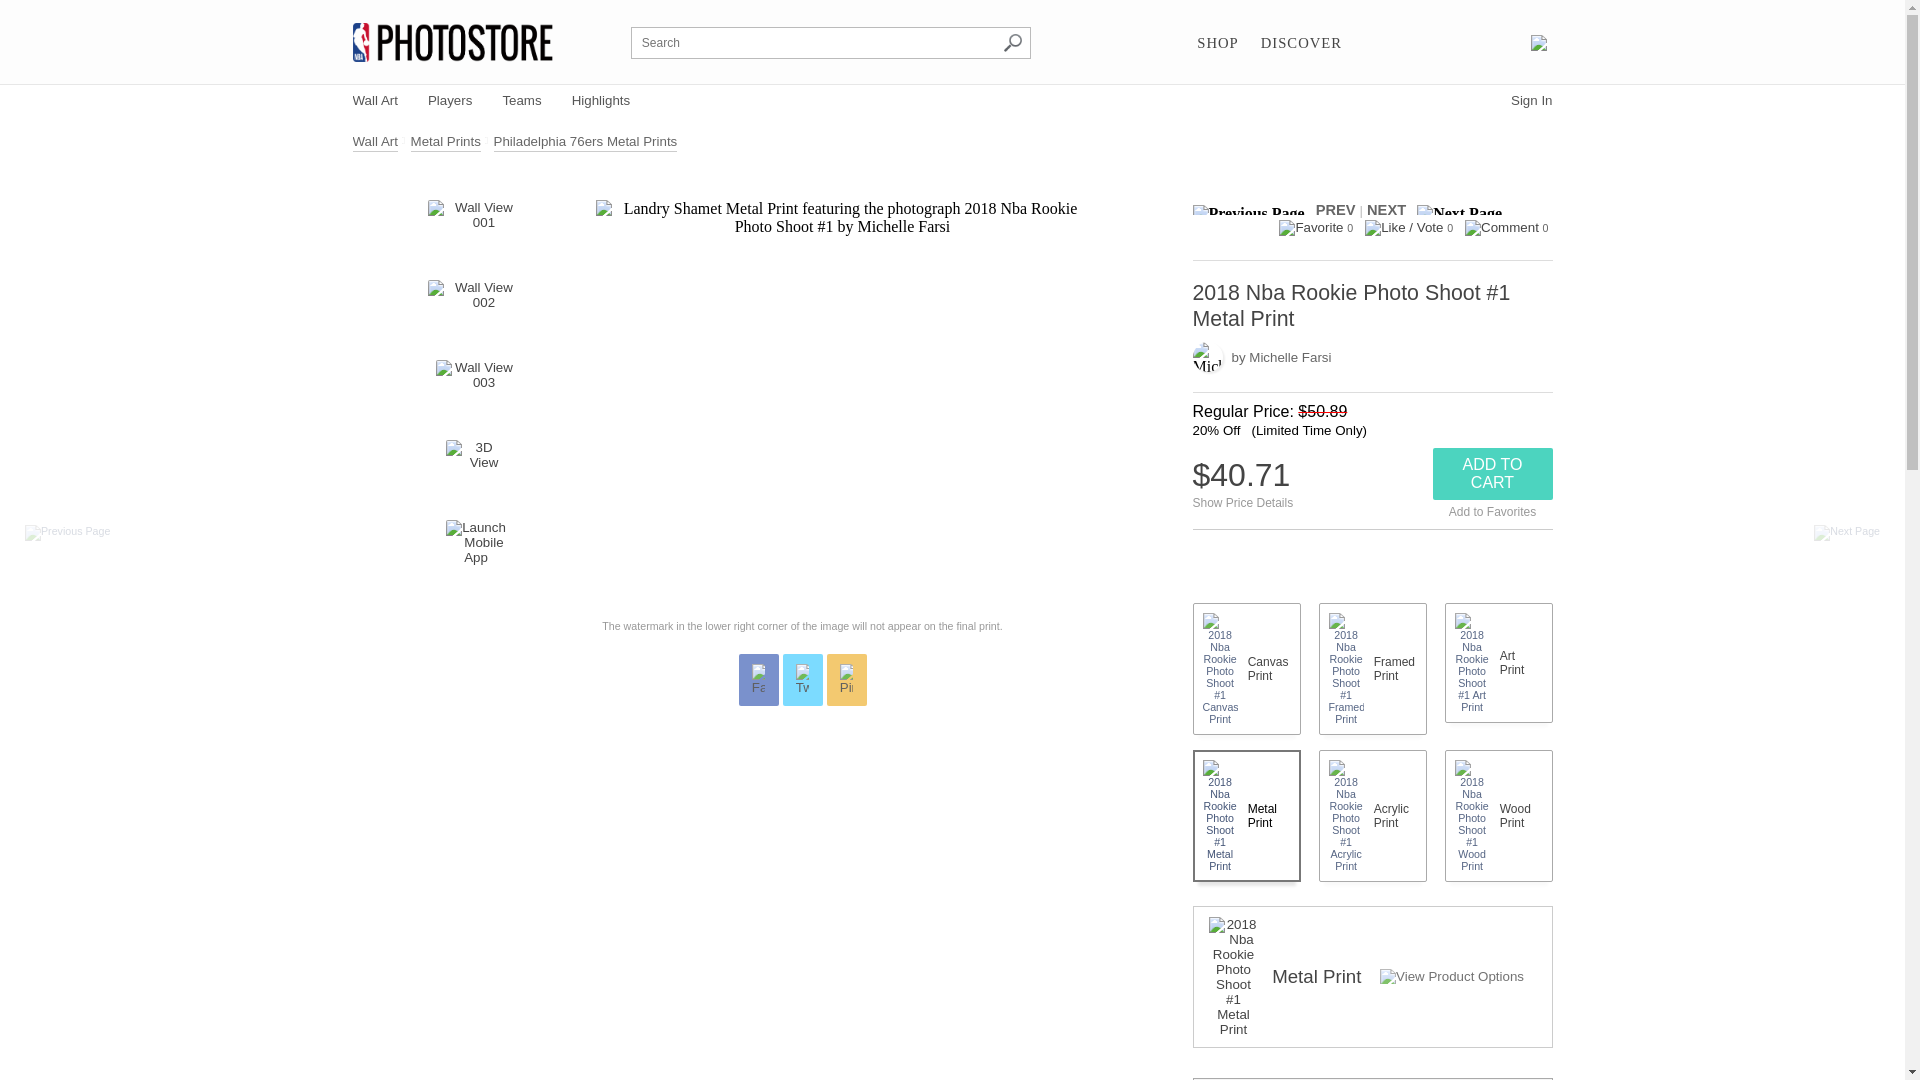  I want to click on 3D View, so click(476, 470).